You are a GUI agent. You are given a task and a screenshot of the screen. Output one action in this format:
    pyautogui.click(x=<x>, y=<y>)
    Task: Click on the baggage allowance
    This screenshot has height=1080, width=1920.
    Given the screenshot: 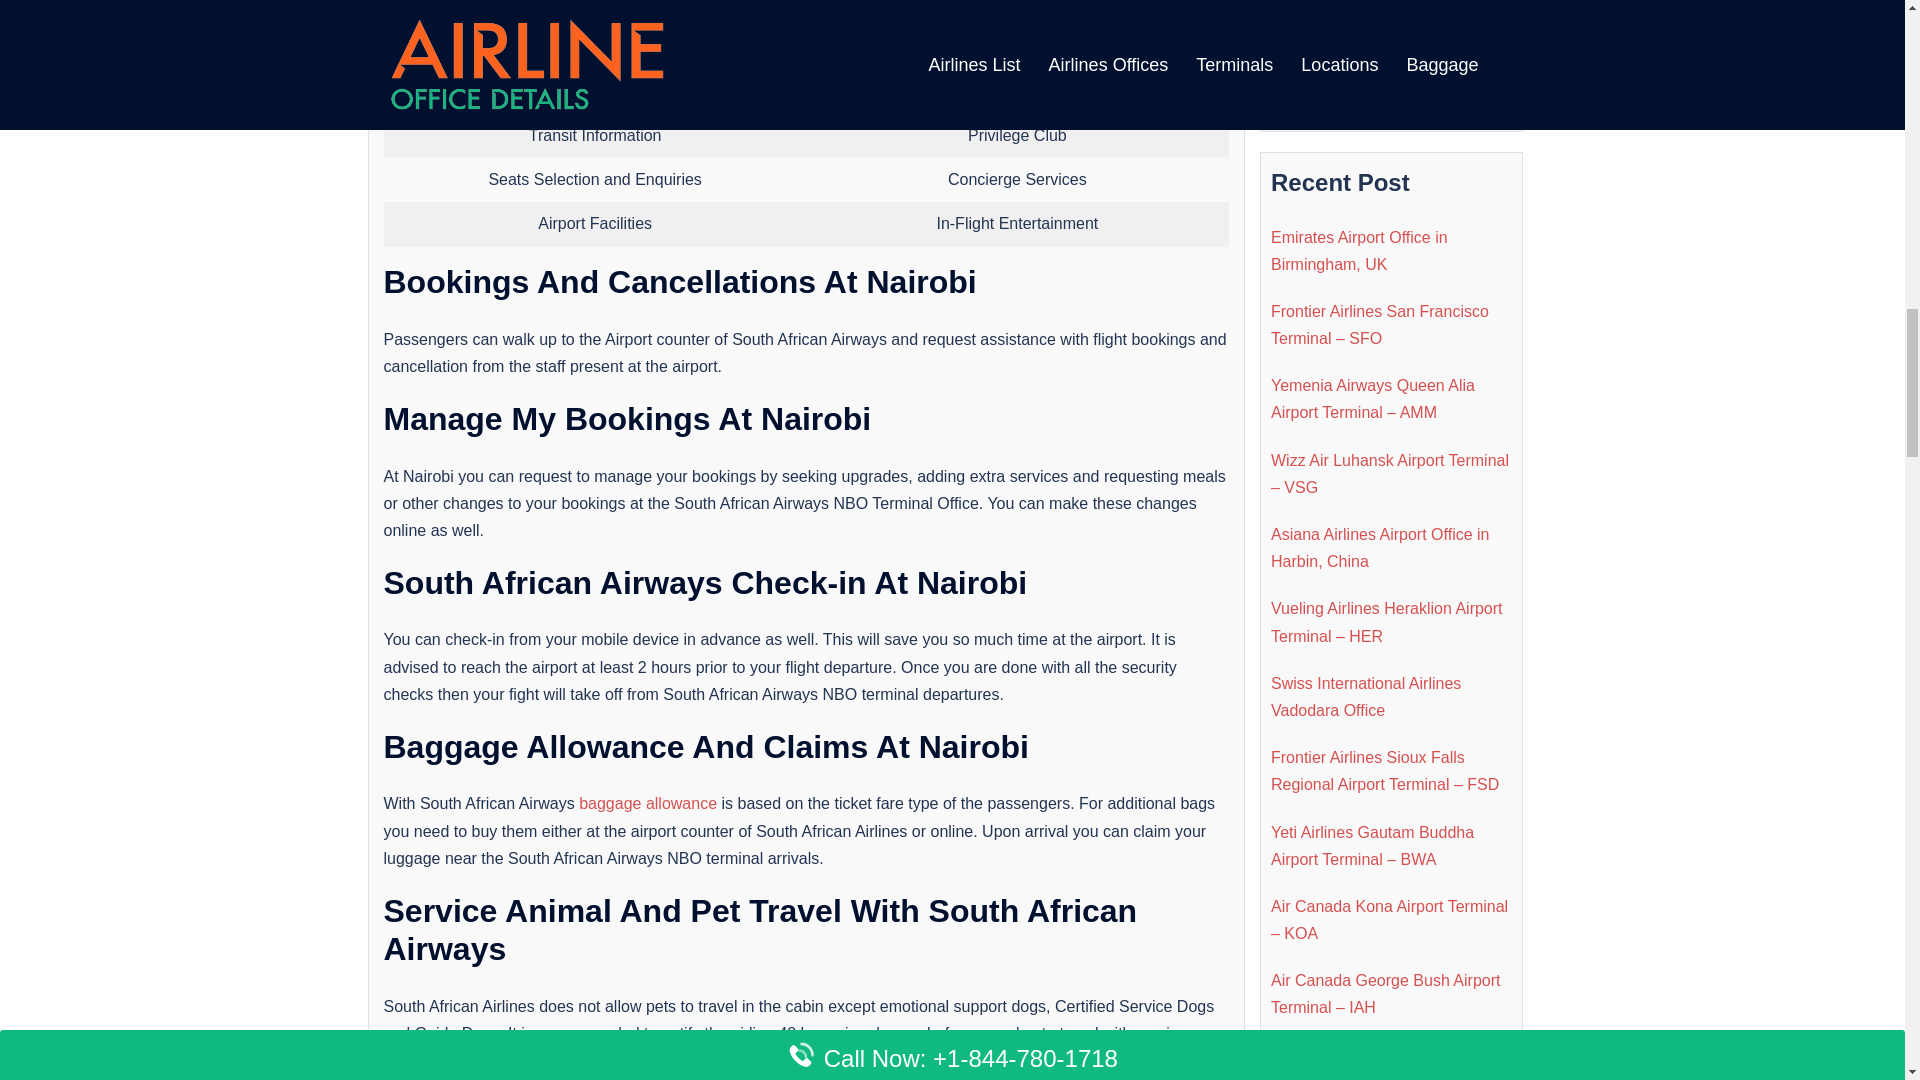 What is the action you would take?
    pyautogui.click(x=648, y=803)
    